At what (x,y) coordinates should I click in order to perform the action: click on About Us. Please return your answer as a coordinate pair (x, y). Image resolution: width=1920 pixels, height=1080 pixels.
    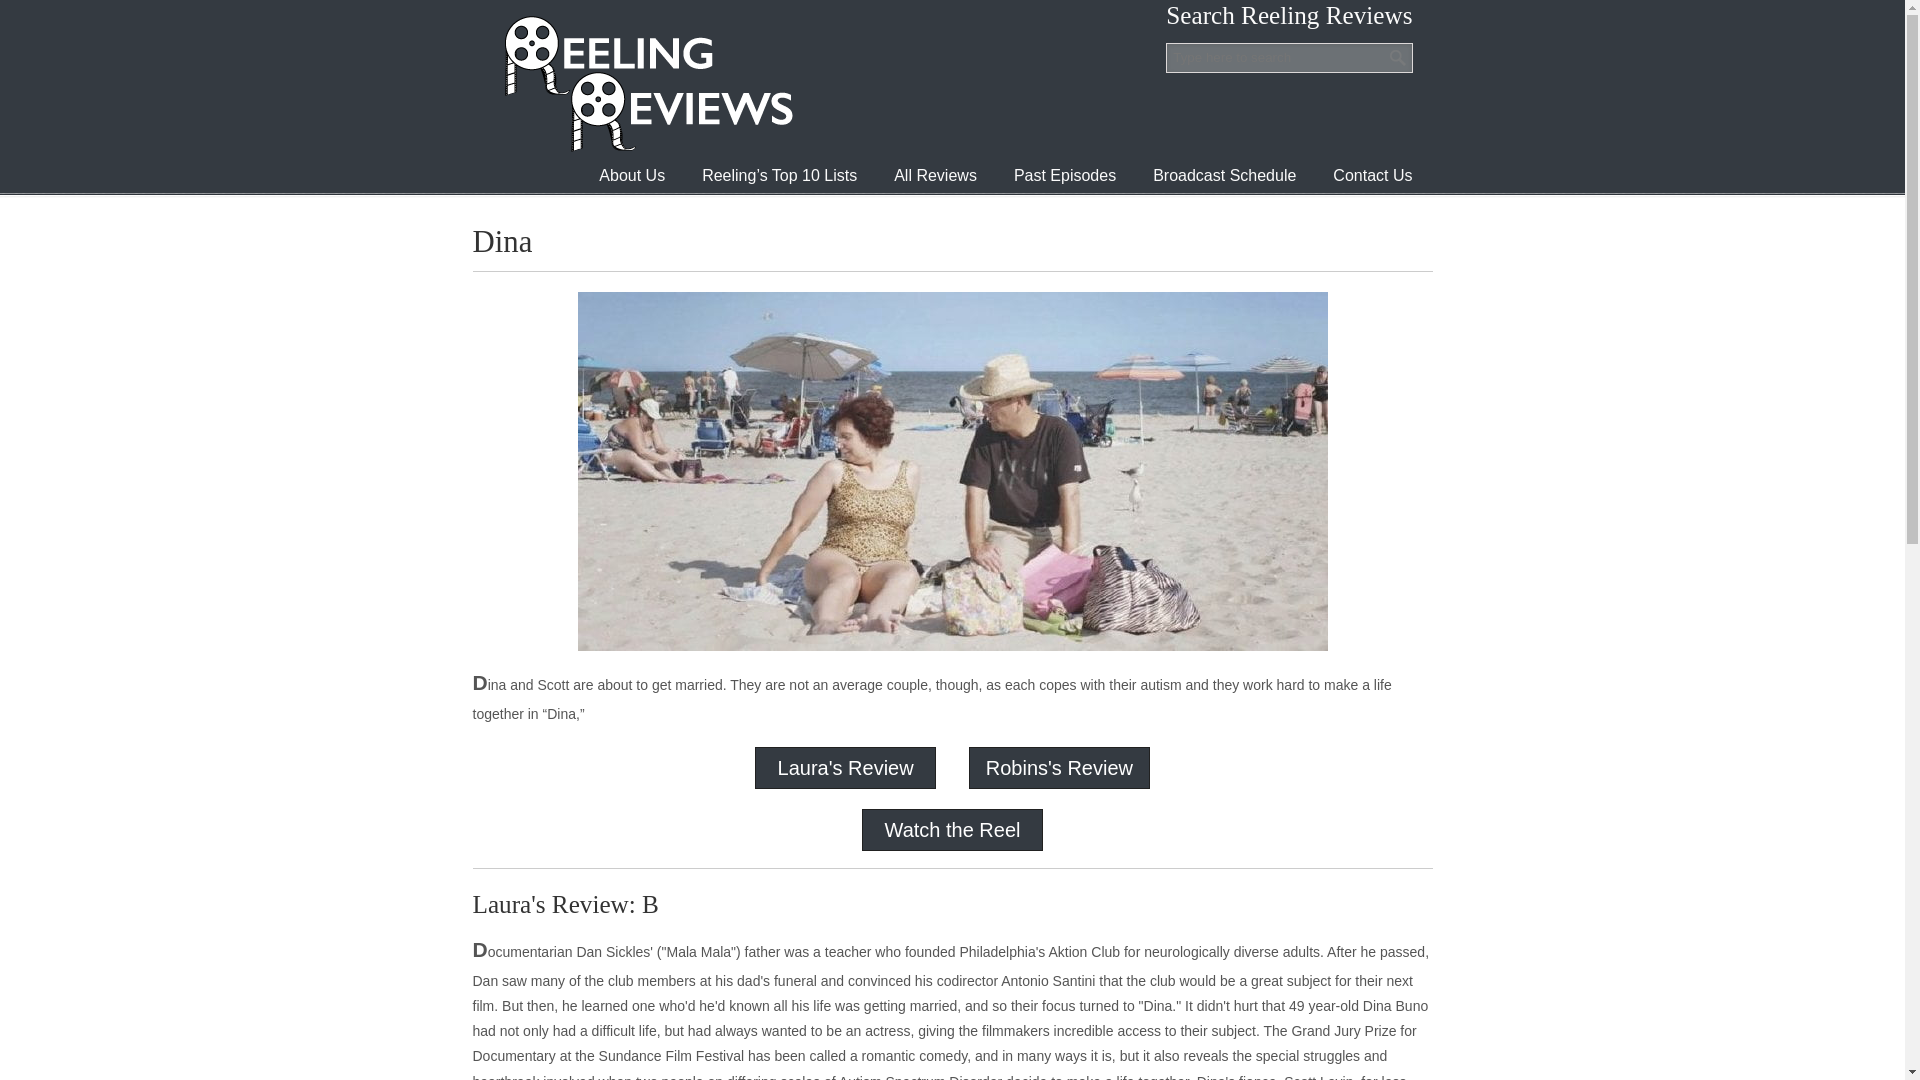
    Looking at the image, I should click on (632, 176).